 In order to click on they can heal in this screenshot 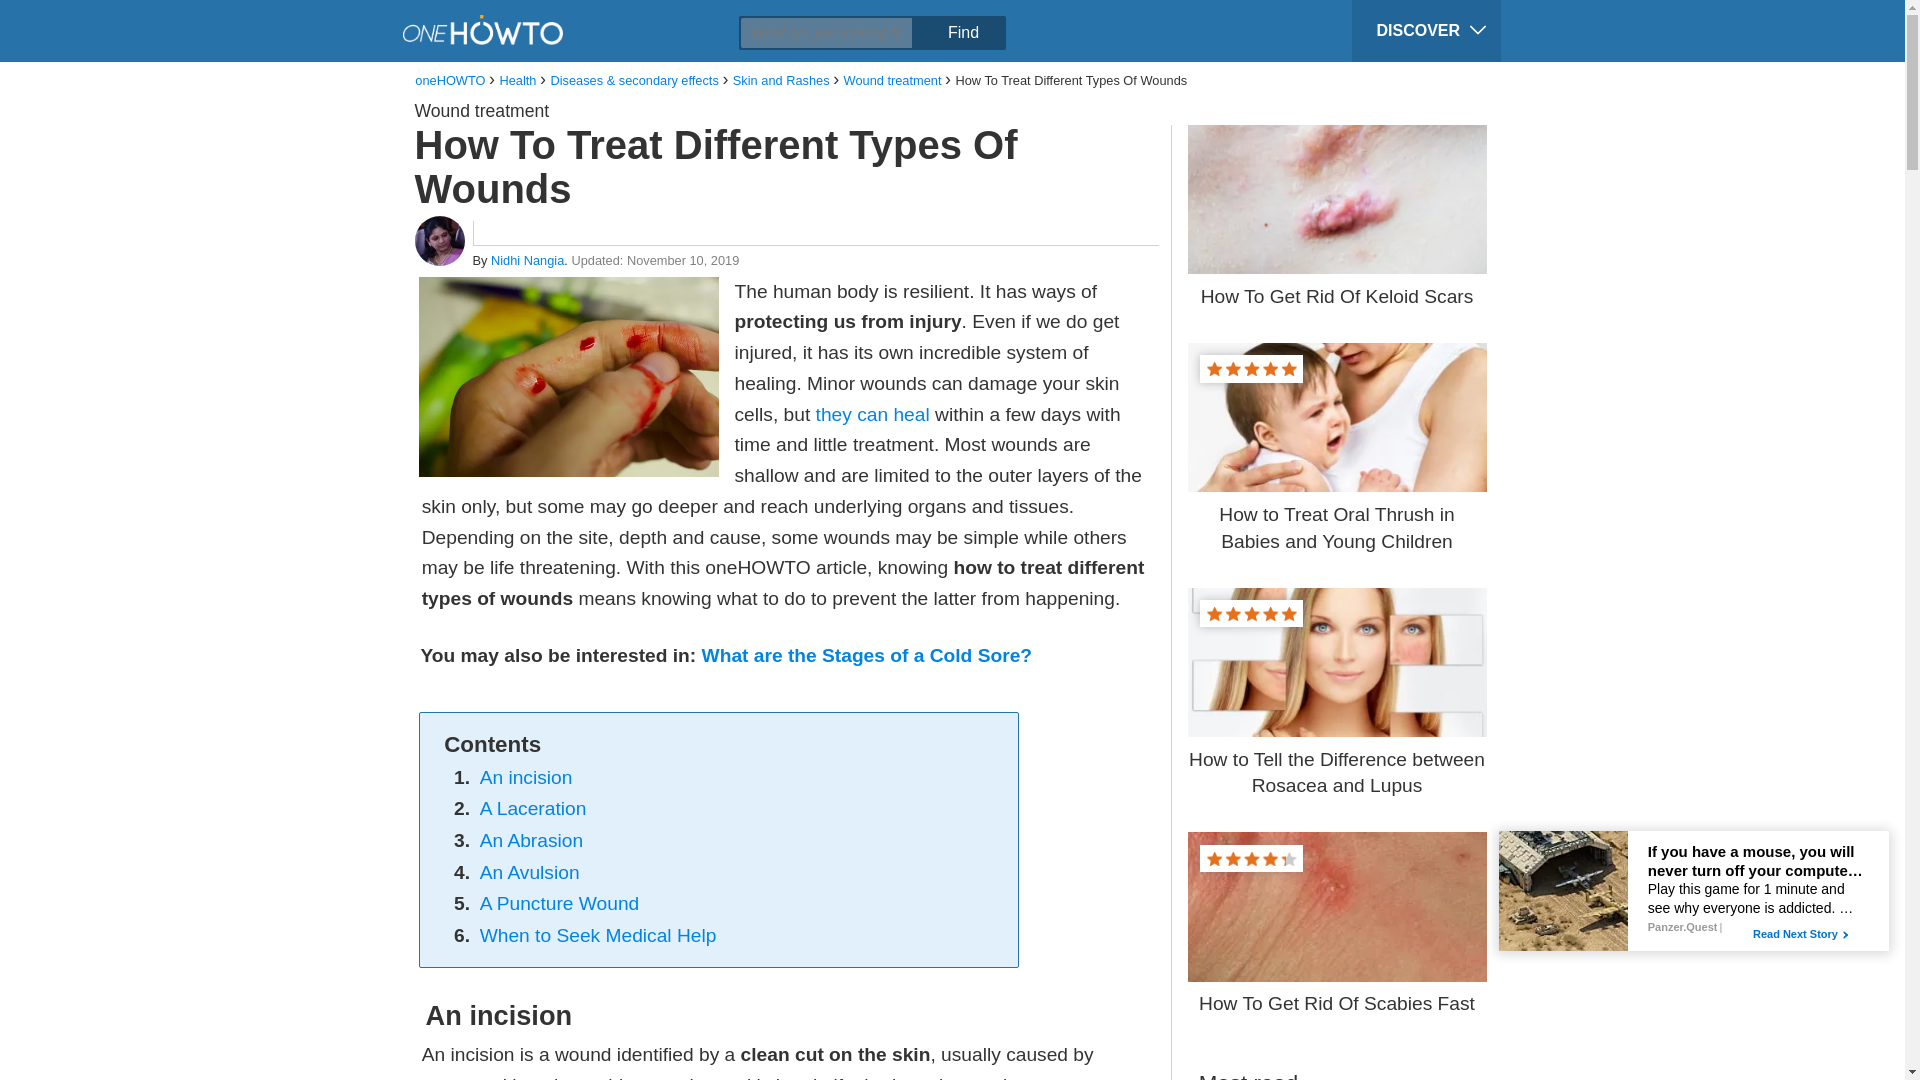, I will do `click(872, 414)`.